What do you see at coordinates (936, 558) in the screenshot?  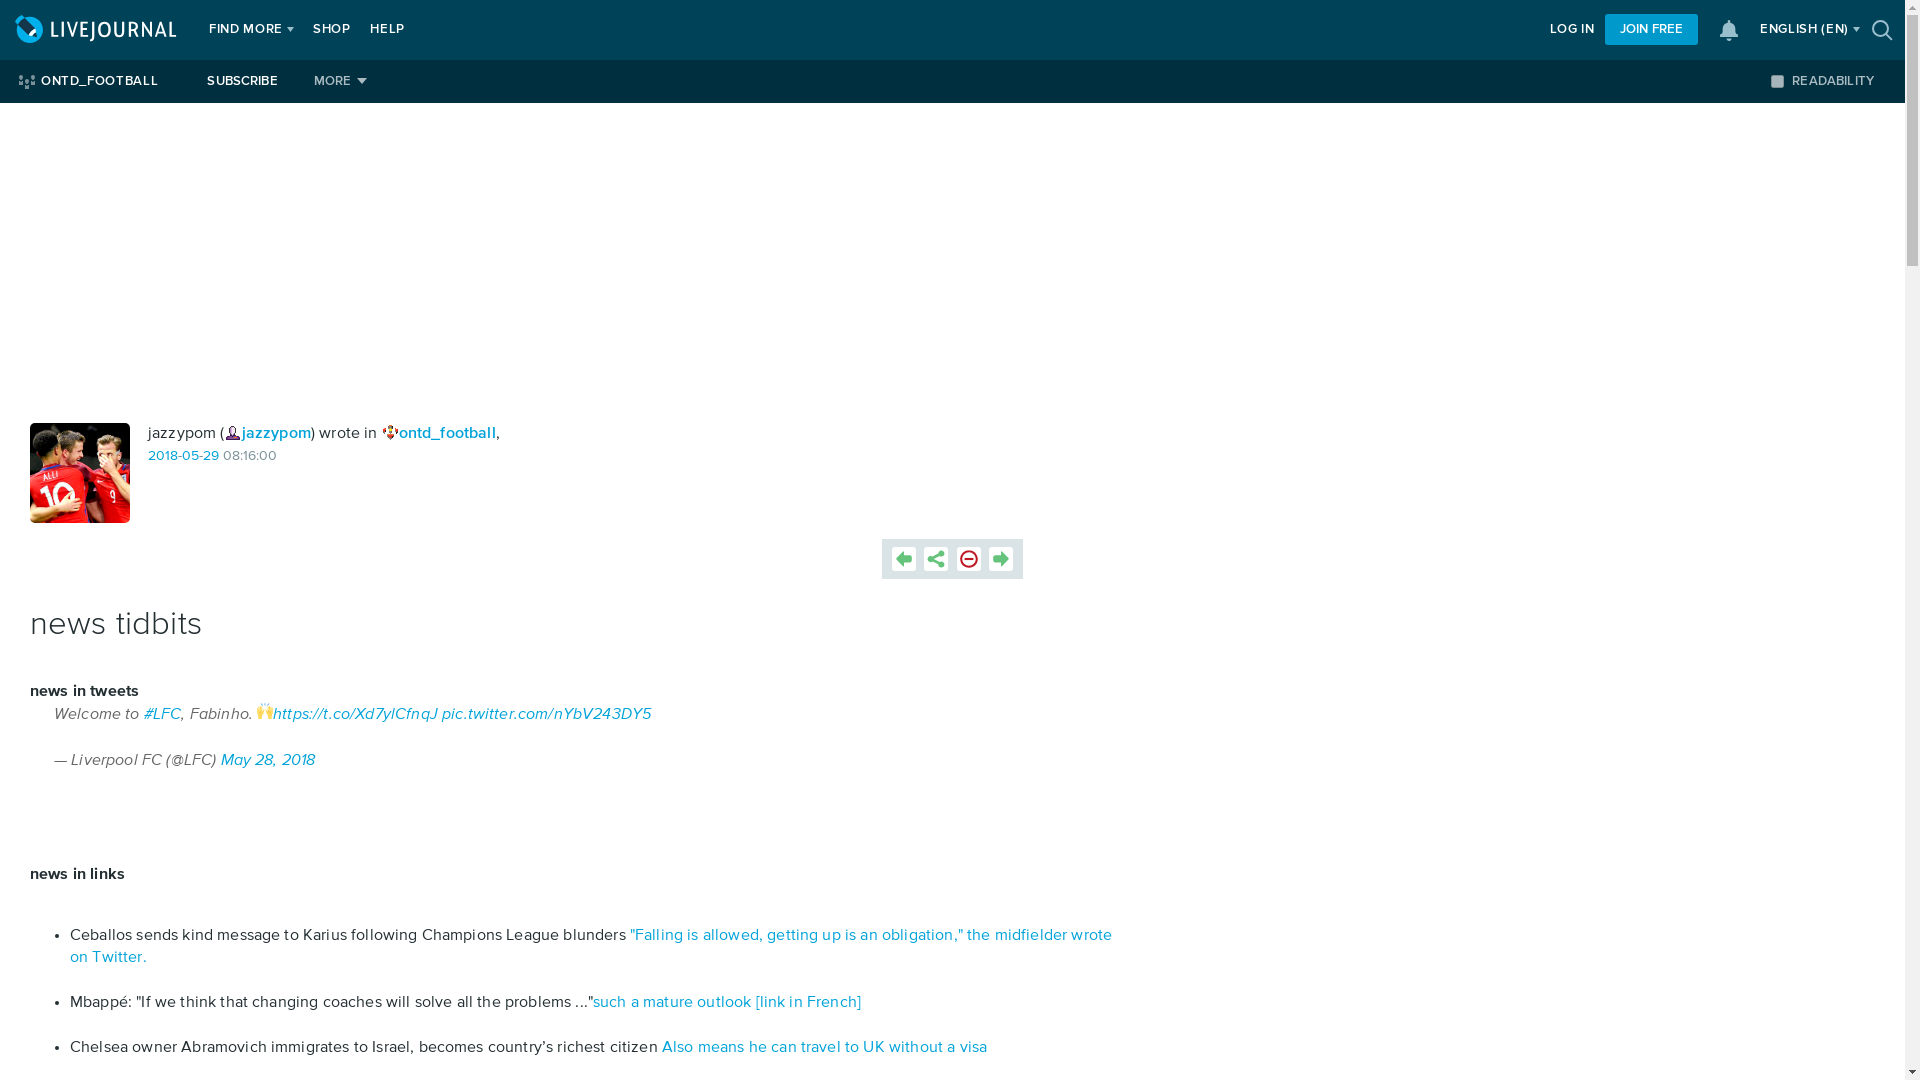 I see `Share` at bounding box center [936, 558].